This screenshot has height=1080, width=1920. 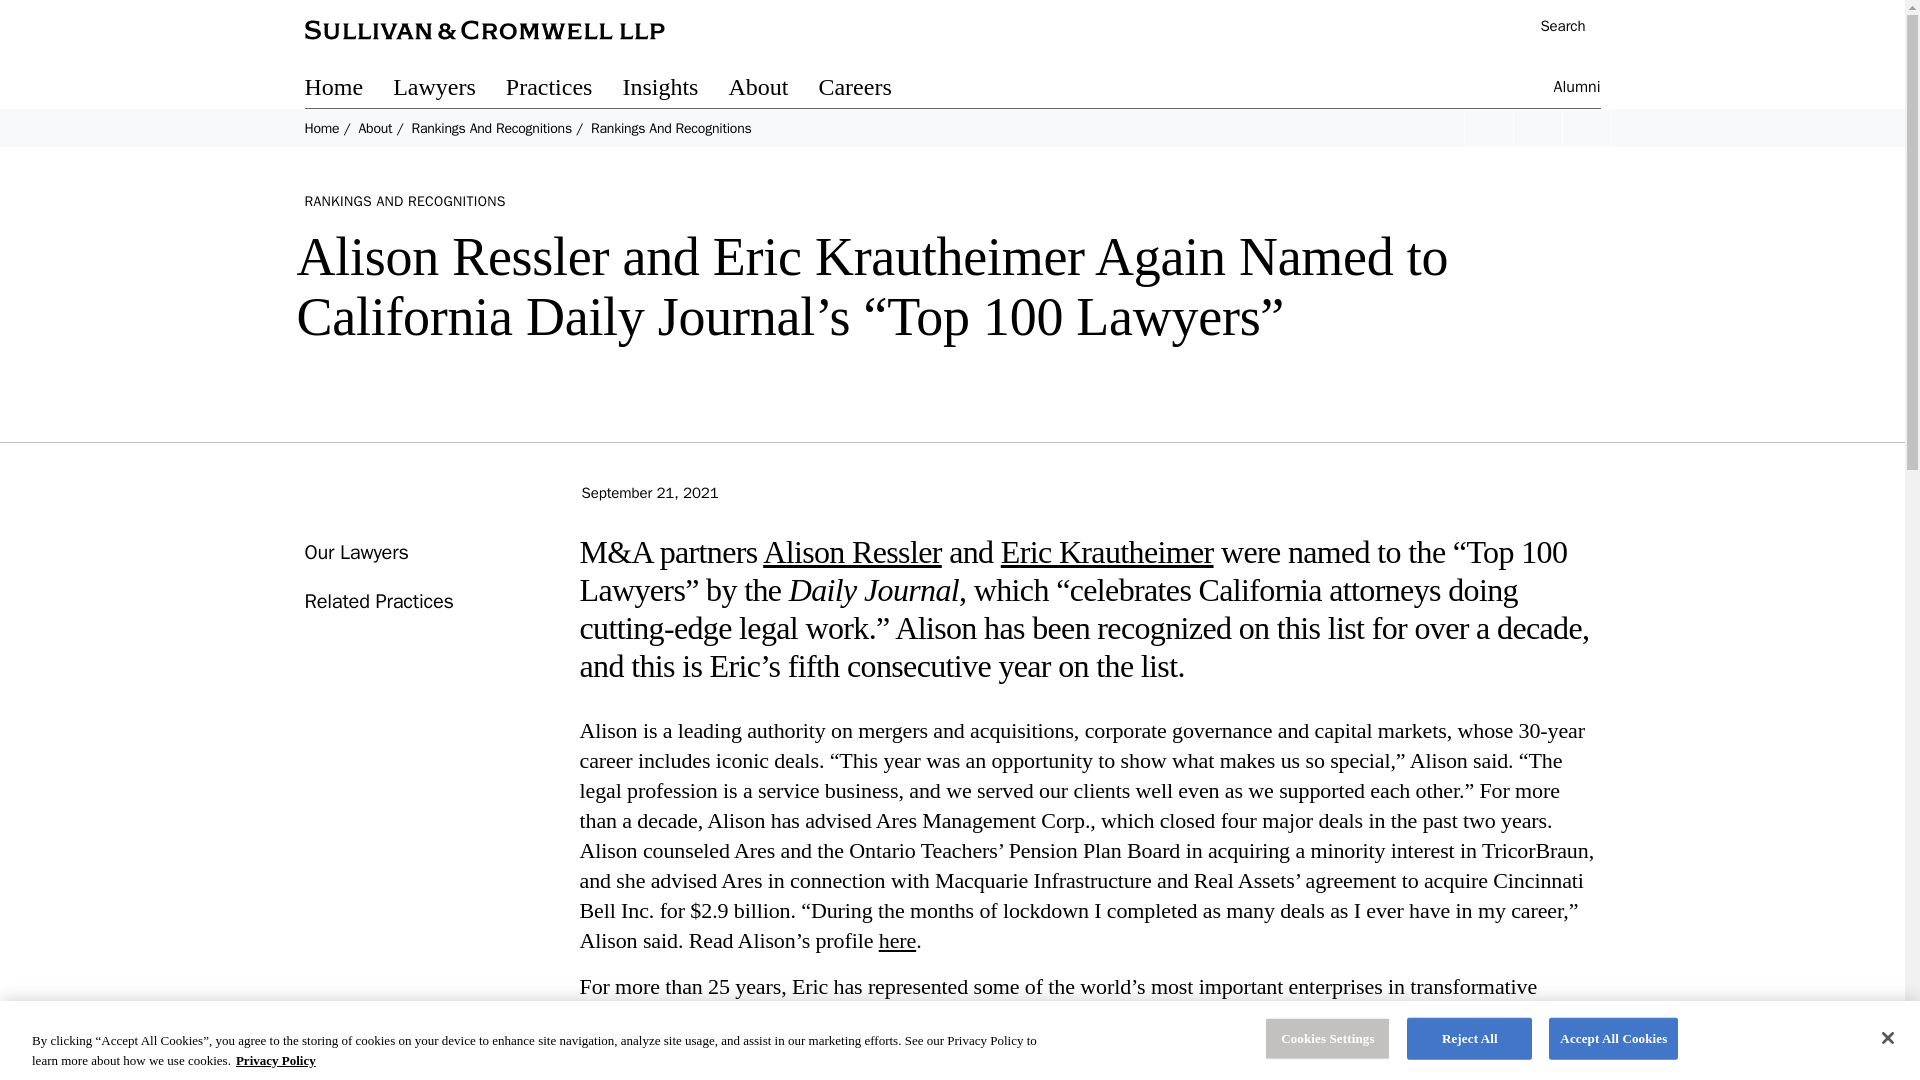 What do you see at coordinates (869, 90) in the screenshot?
I see `Careers` at bounding box center [869, 90].